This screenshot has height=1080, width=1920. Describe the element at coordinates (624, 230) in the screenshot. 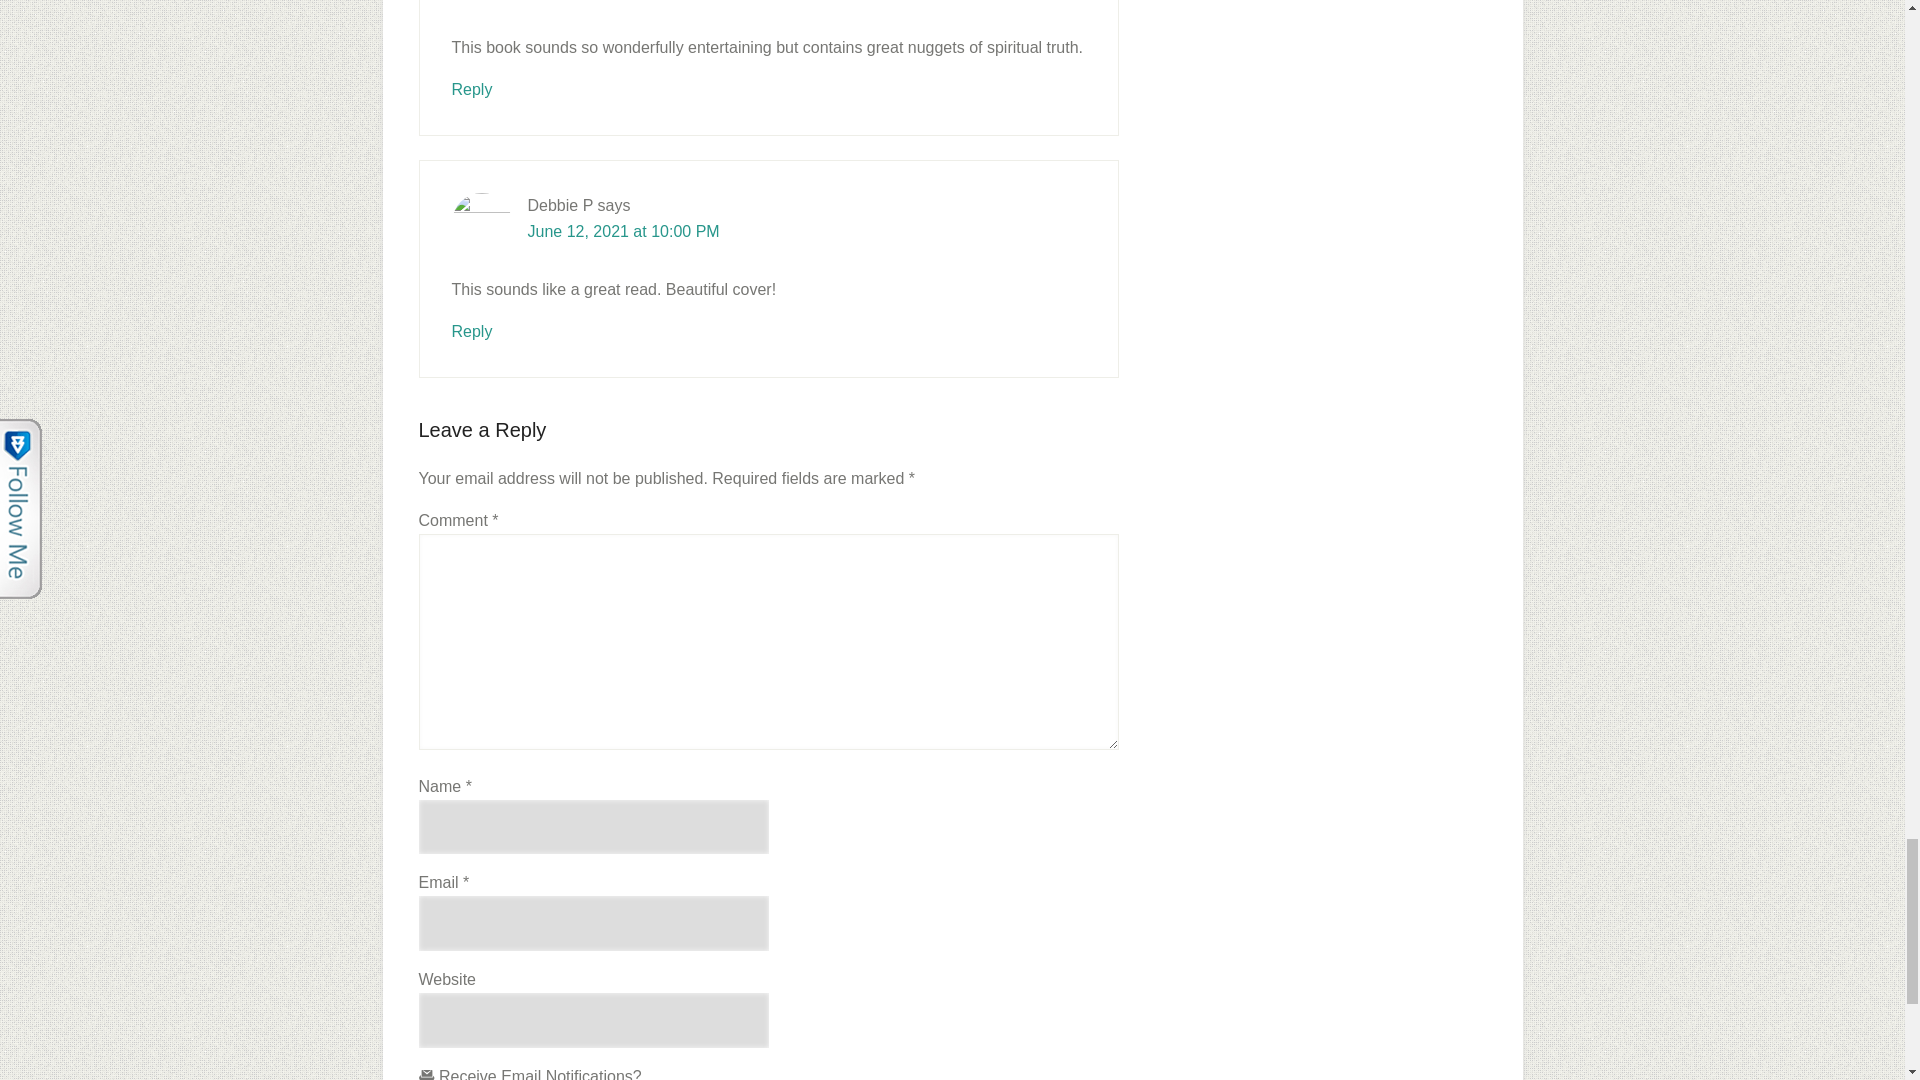

I see `June 12, 2021 at 10:00 PM` at that location.